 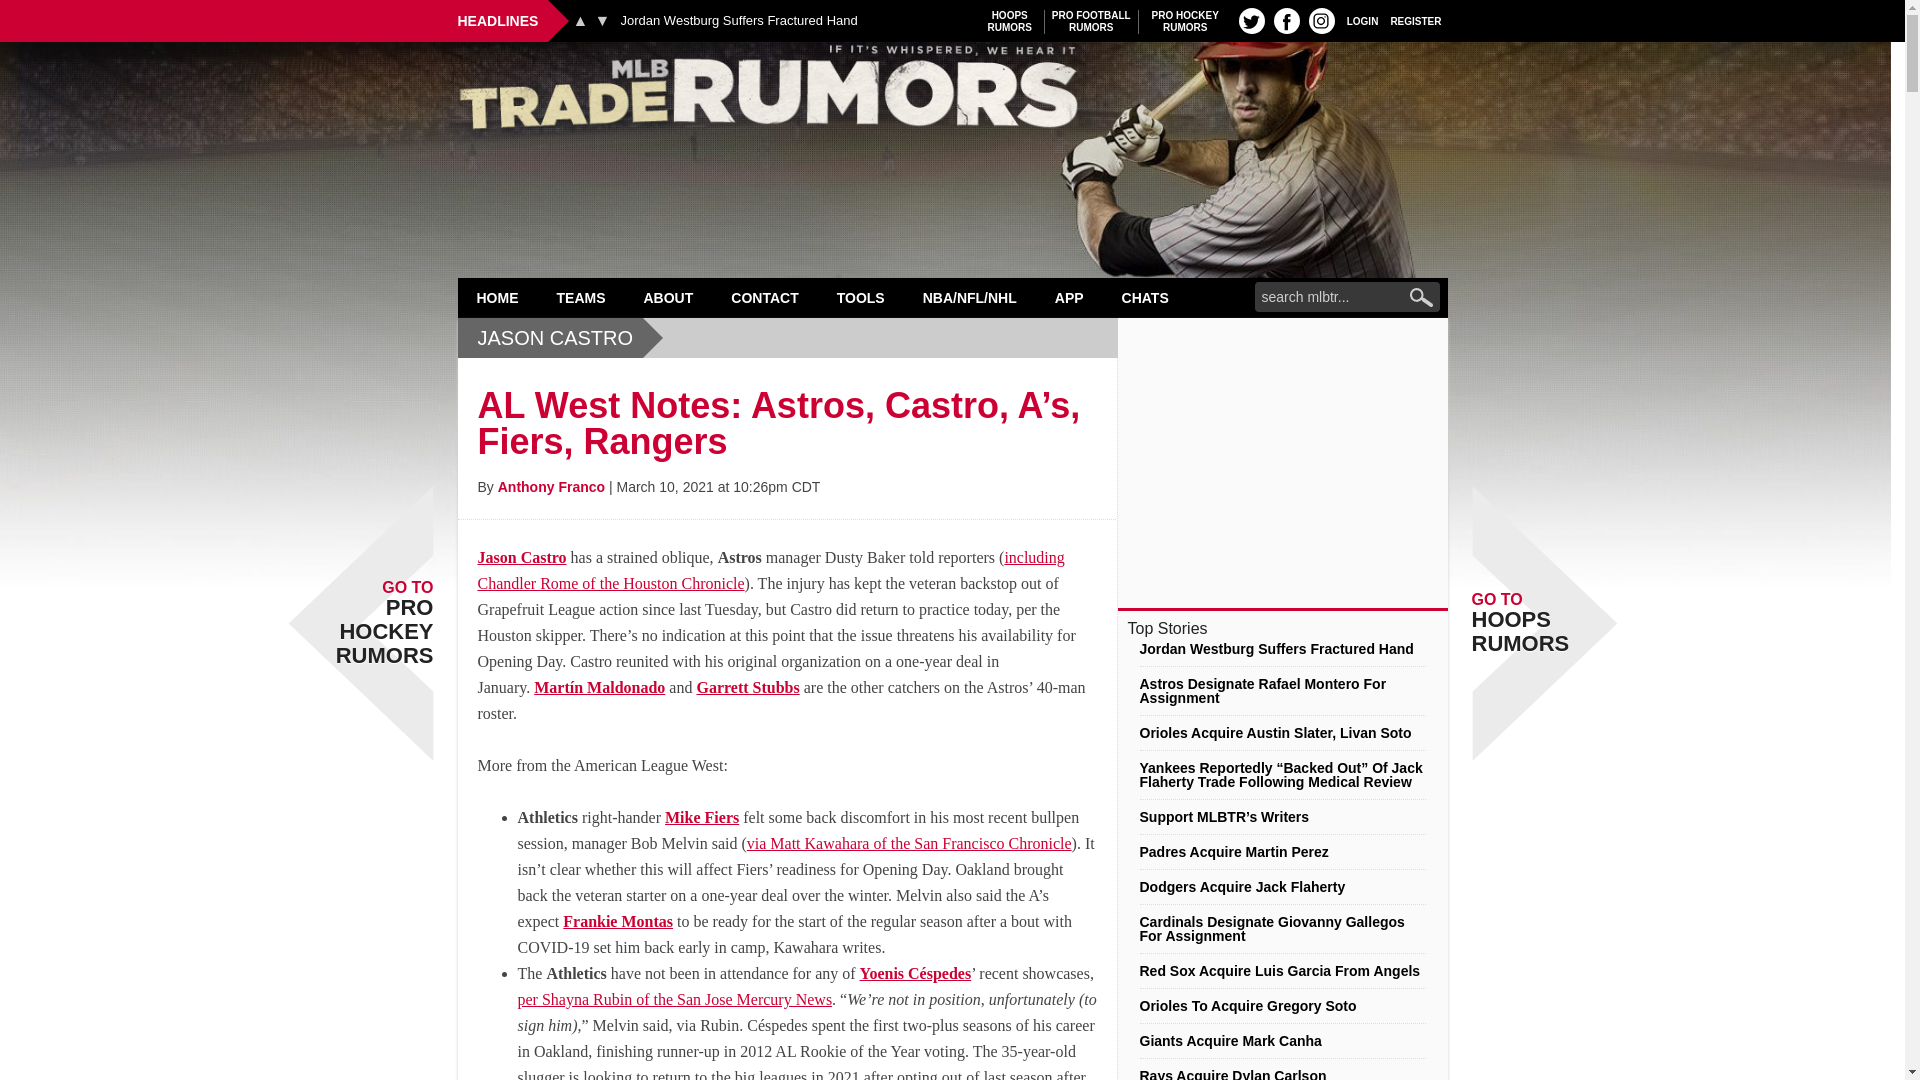 What do you see at coordinates (498, 297) in the screenshot?
I see `HOME` at bounding box center [498, 297].